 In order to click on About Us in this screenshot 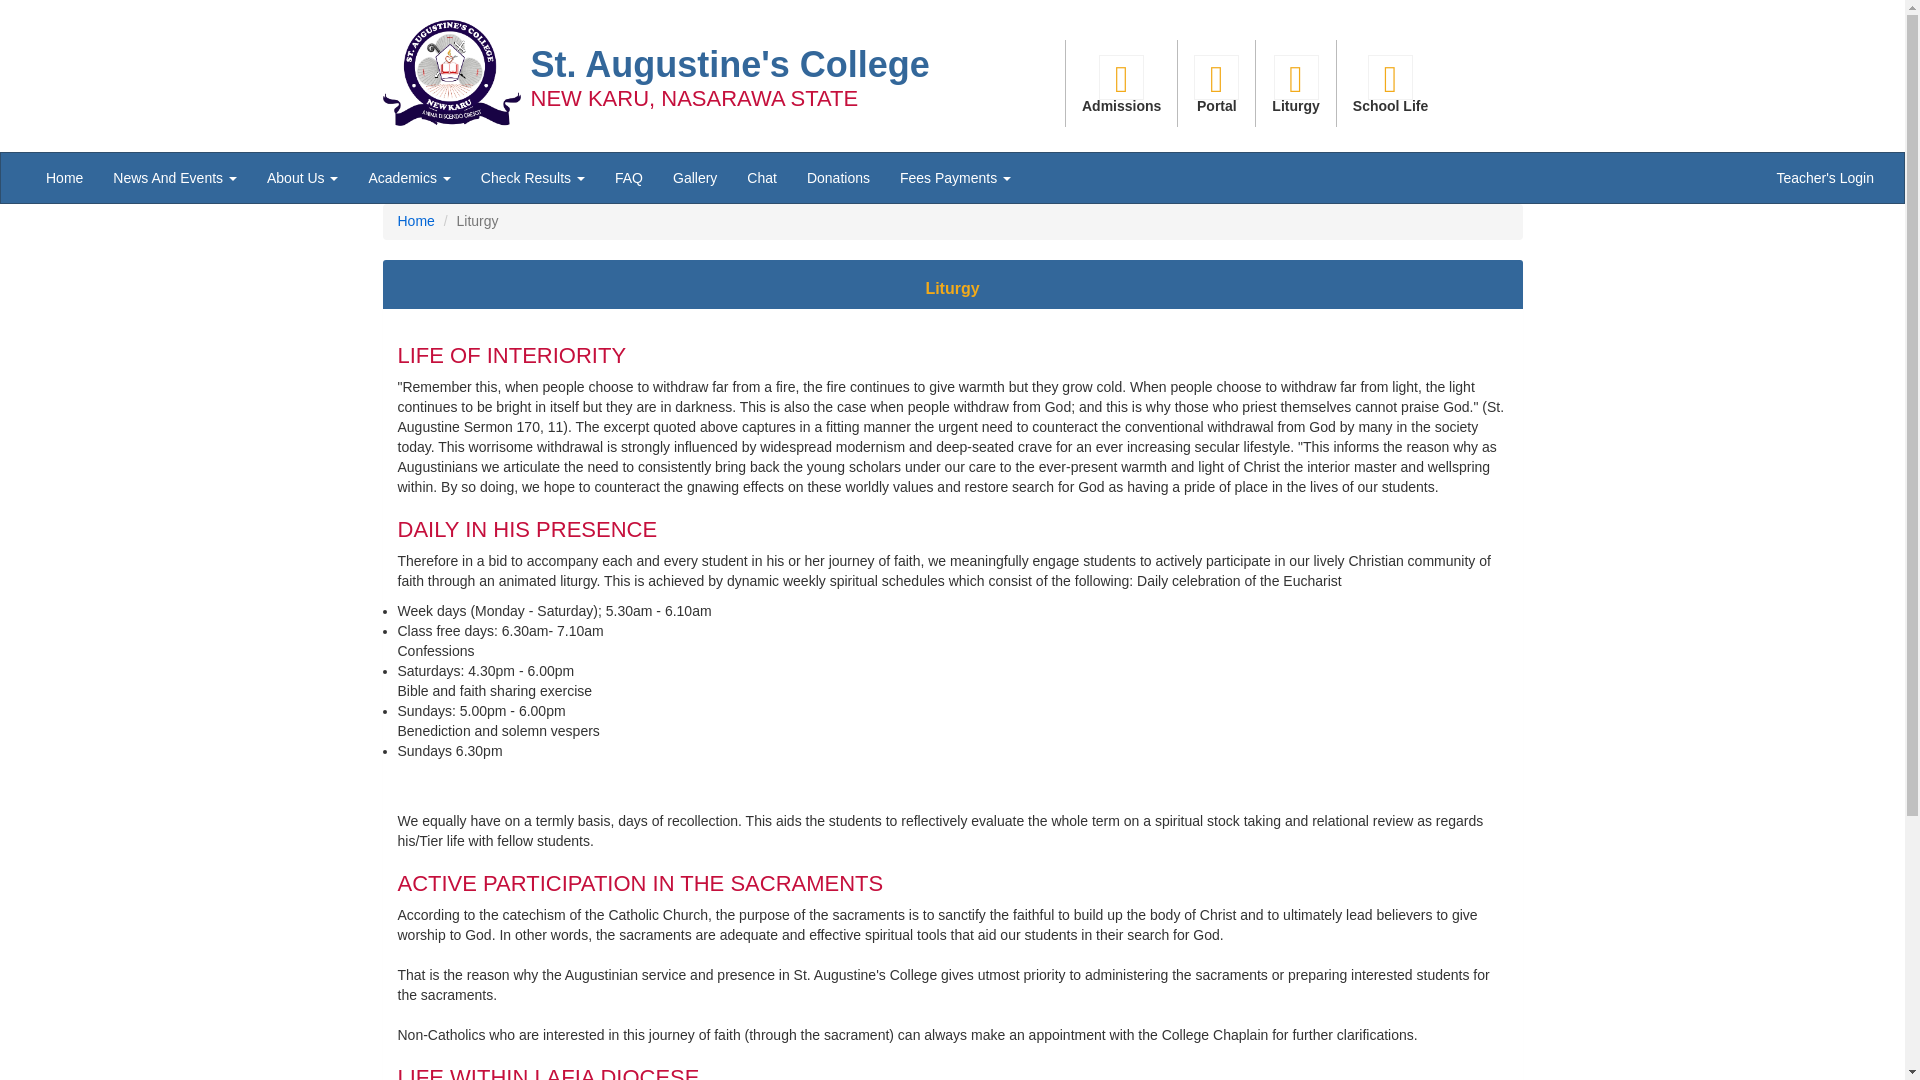, I will do `click(302, 178)`.